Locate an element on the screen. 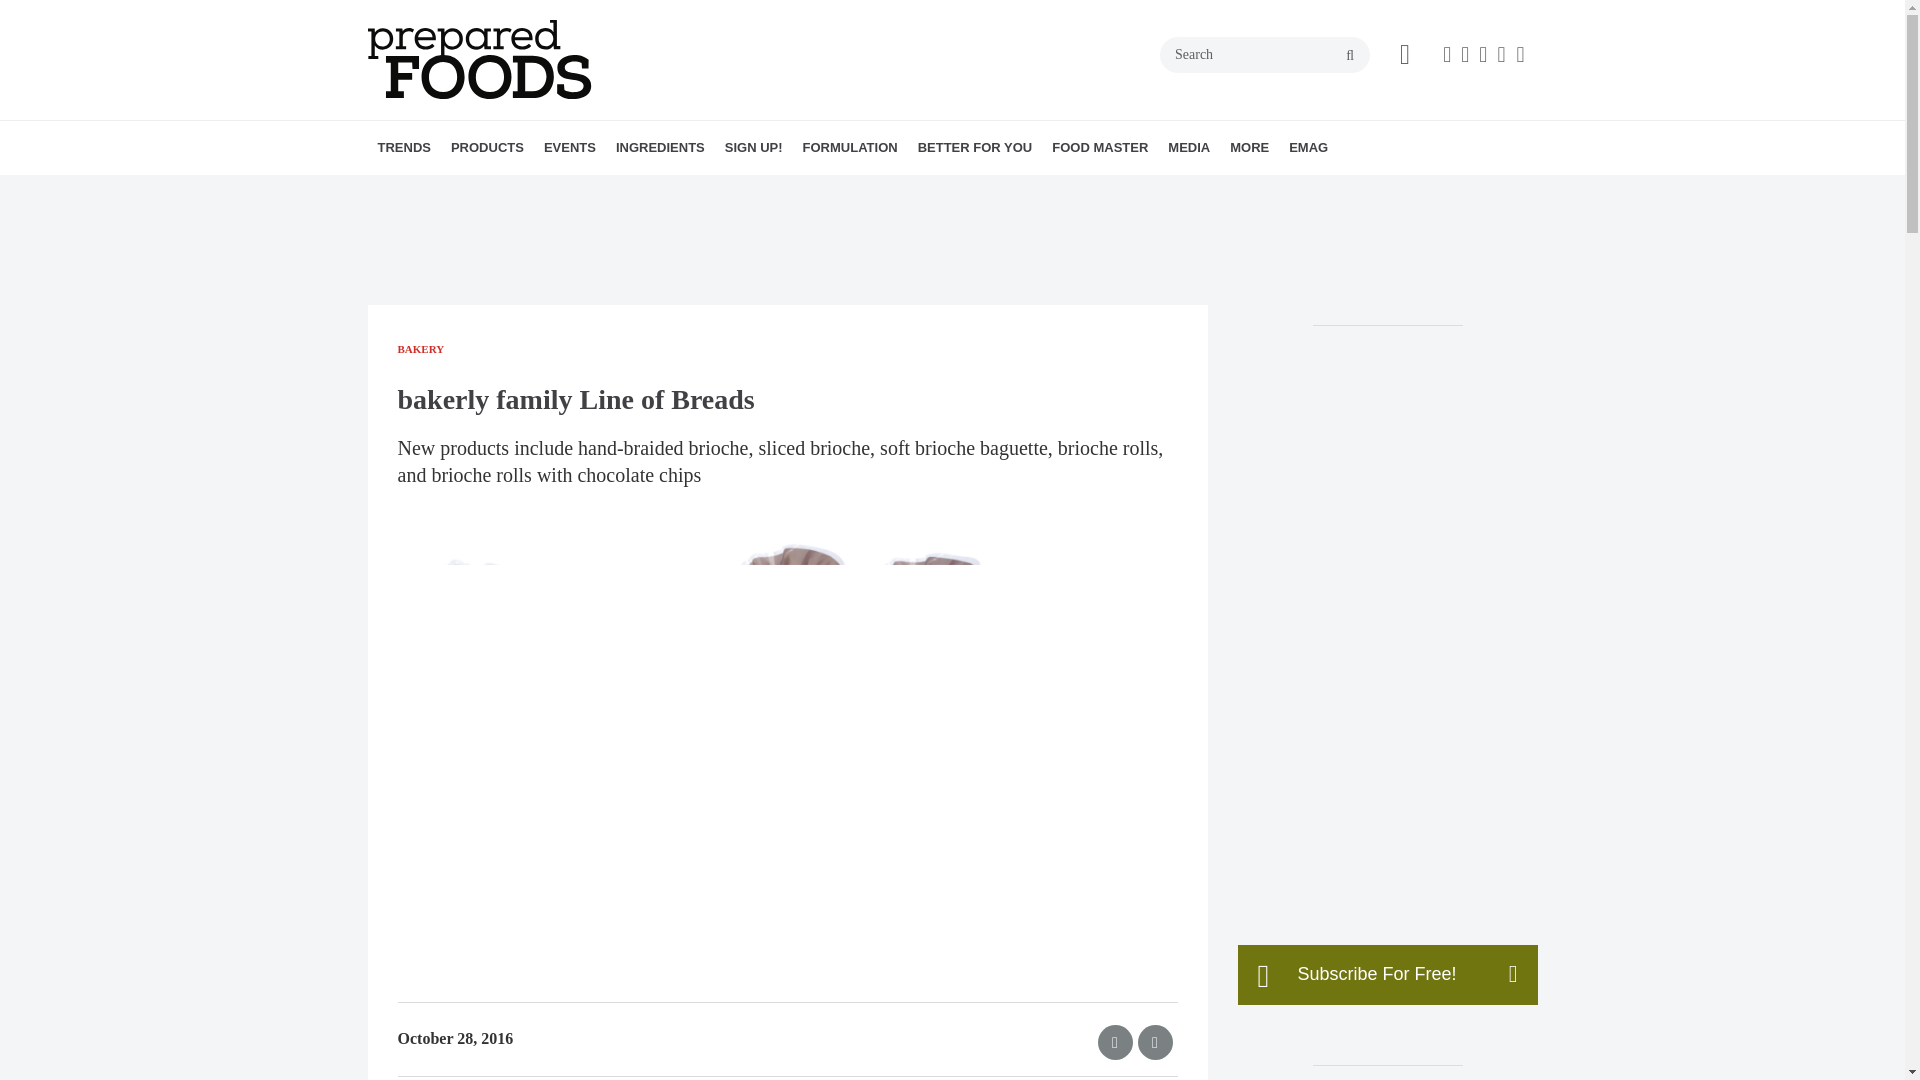 The width and height of the screenshot is (1920, 1080). BAKERY is located at coordinates (566, 191).